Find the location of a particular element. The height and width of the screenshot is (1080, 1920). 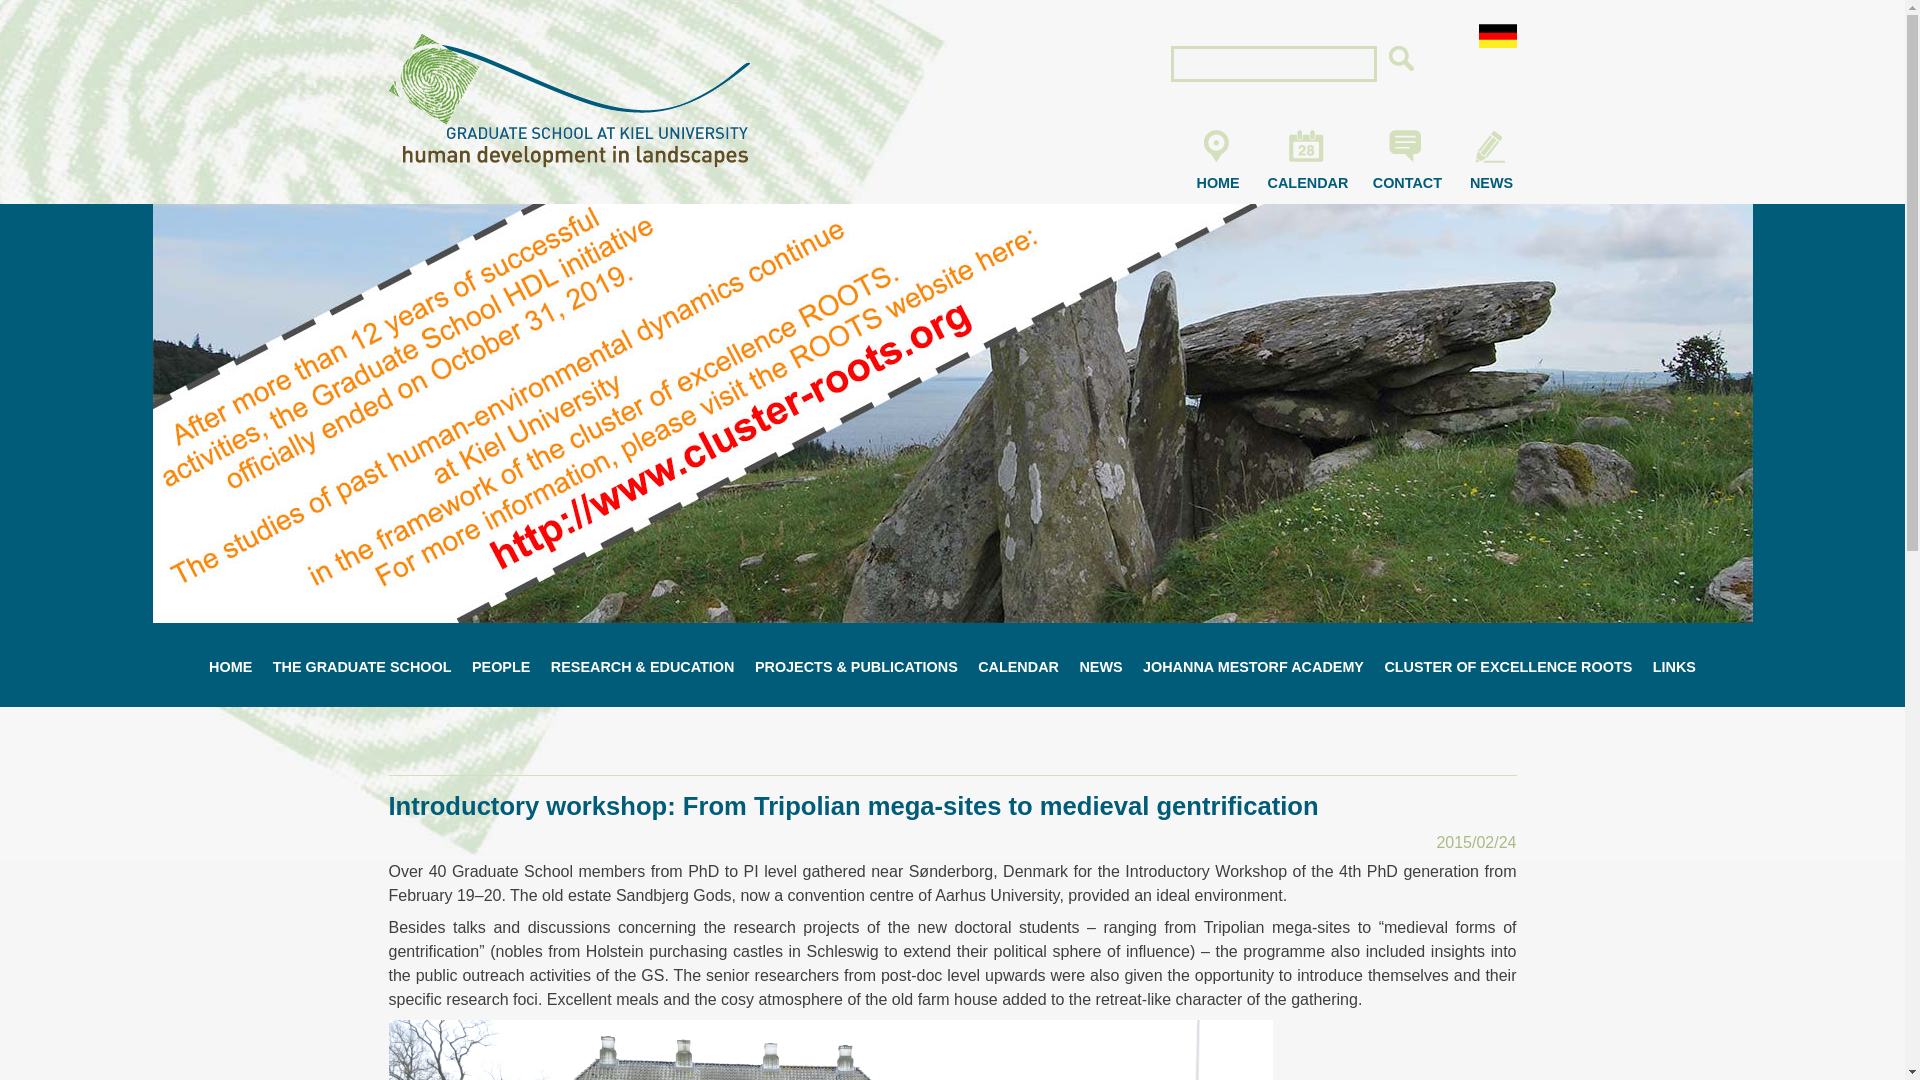

CONTACT is located at coordinates (1406, 160).